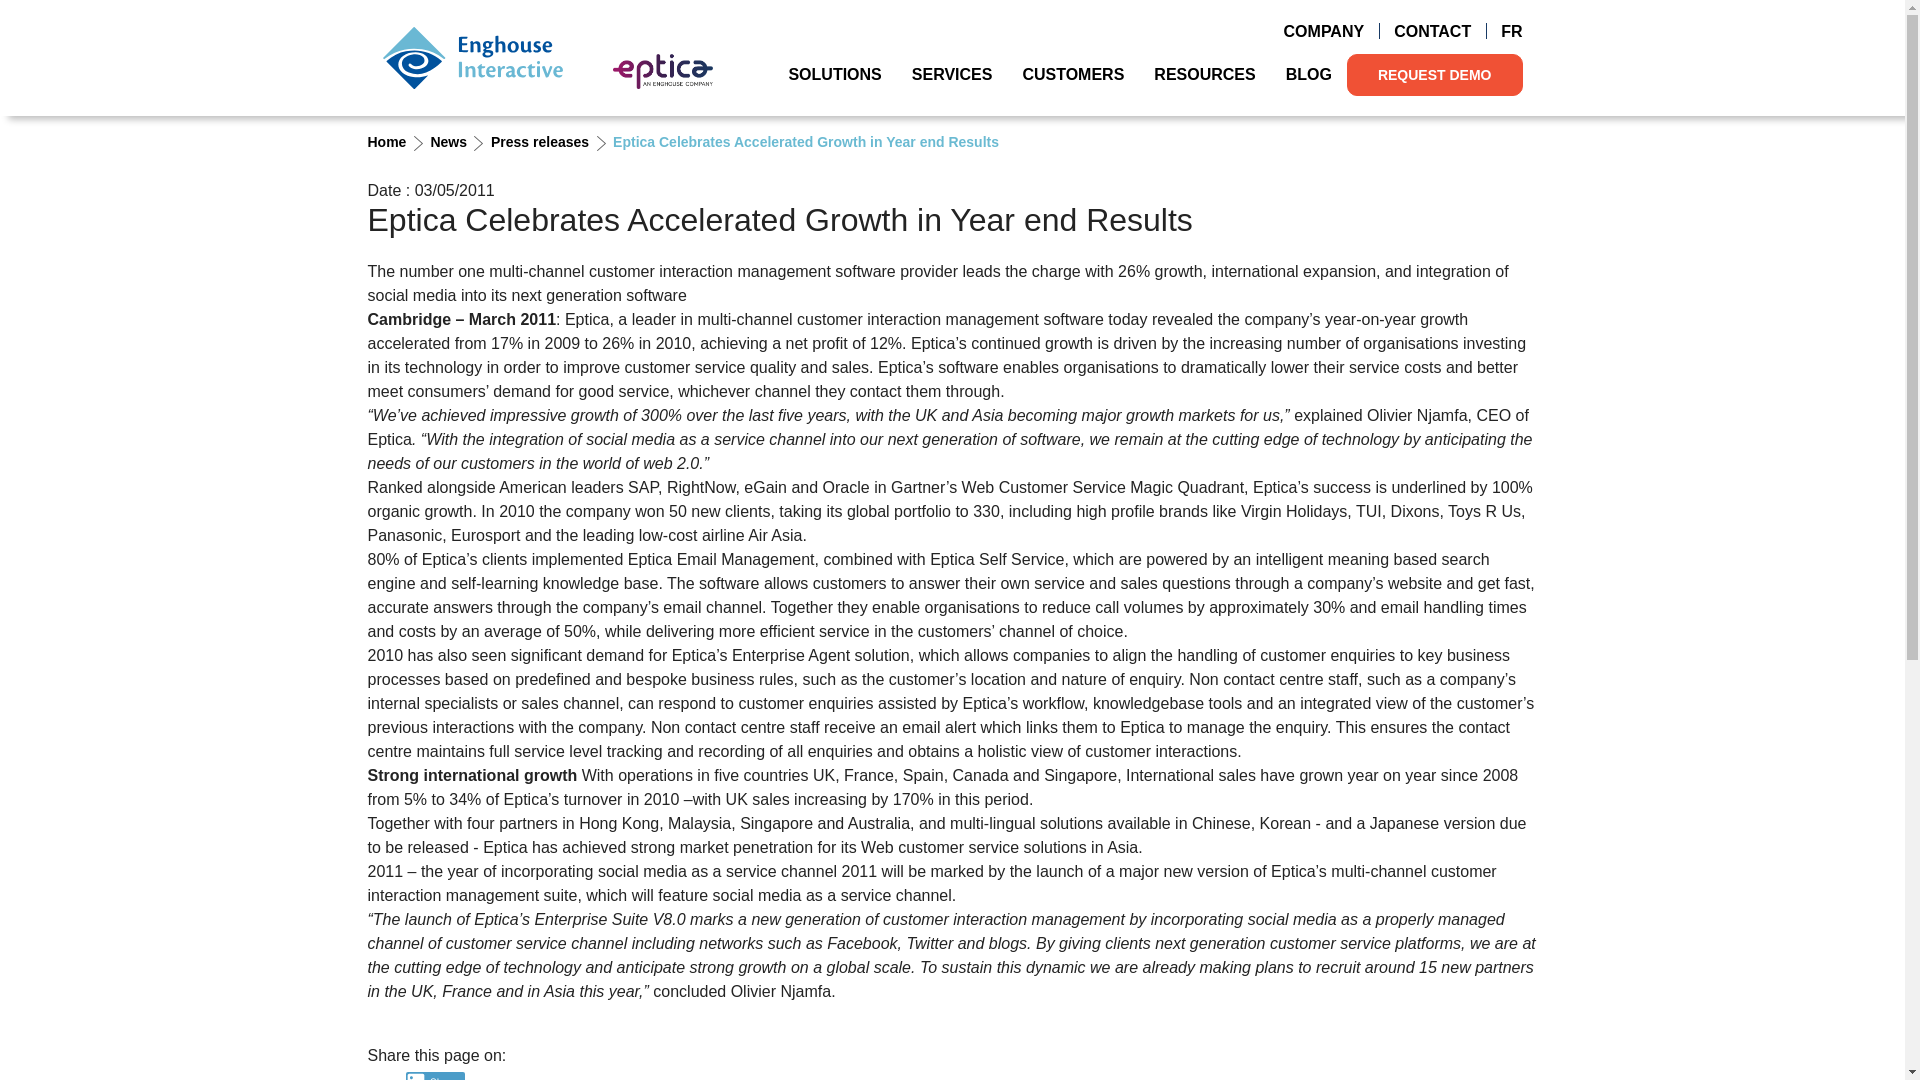  What do you see at coordinates (952, 74) in the screenshot?
I see `SERVICES` at bounding box center [952, 74].